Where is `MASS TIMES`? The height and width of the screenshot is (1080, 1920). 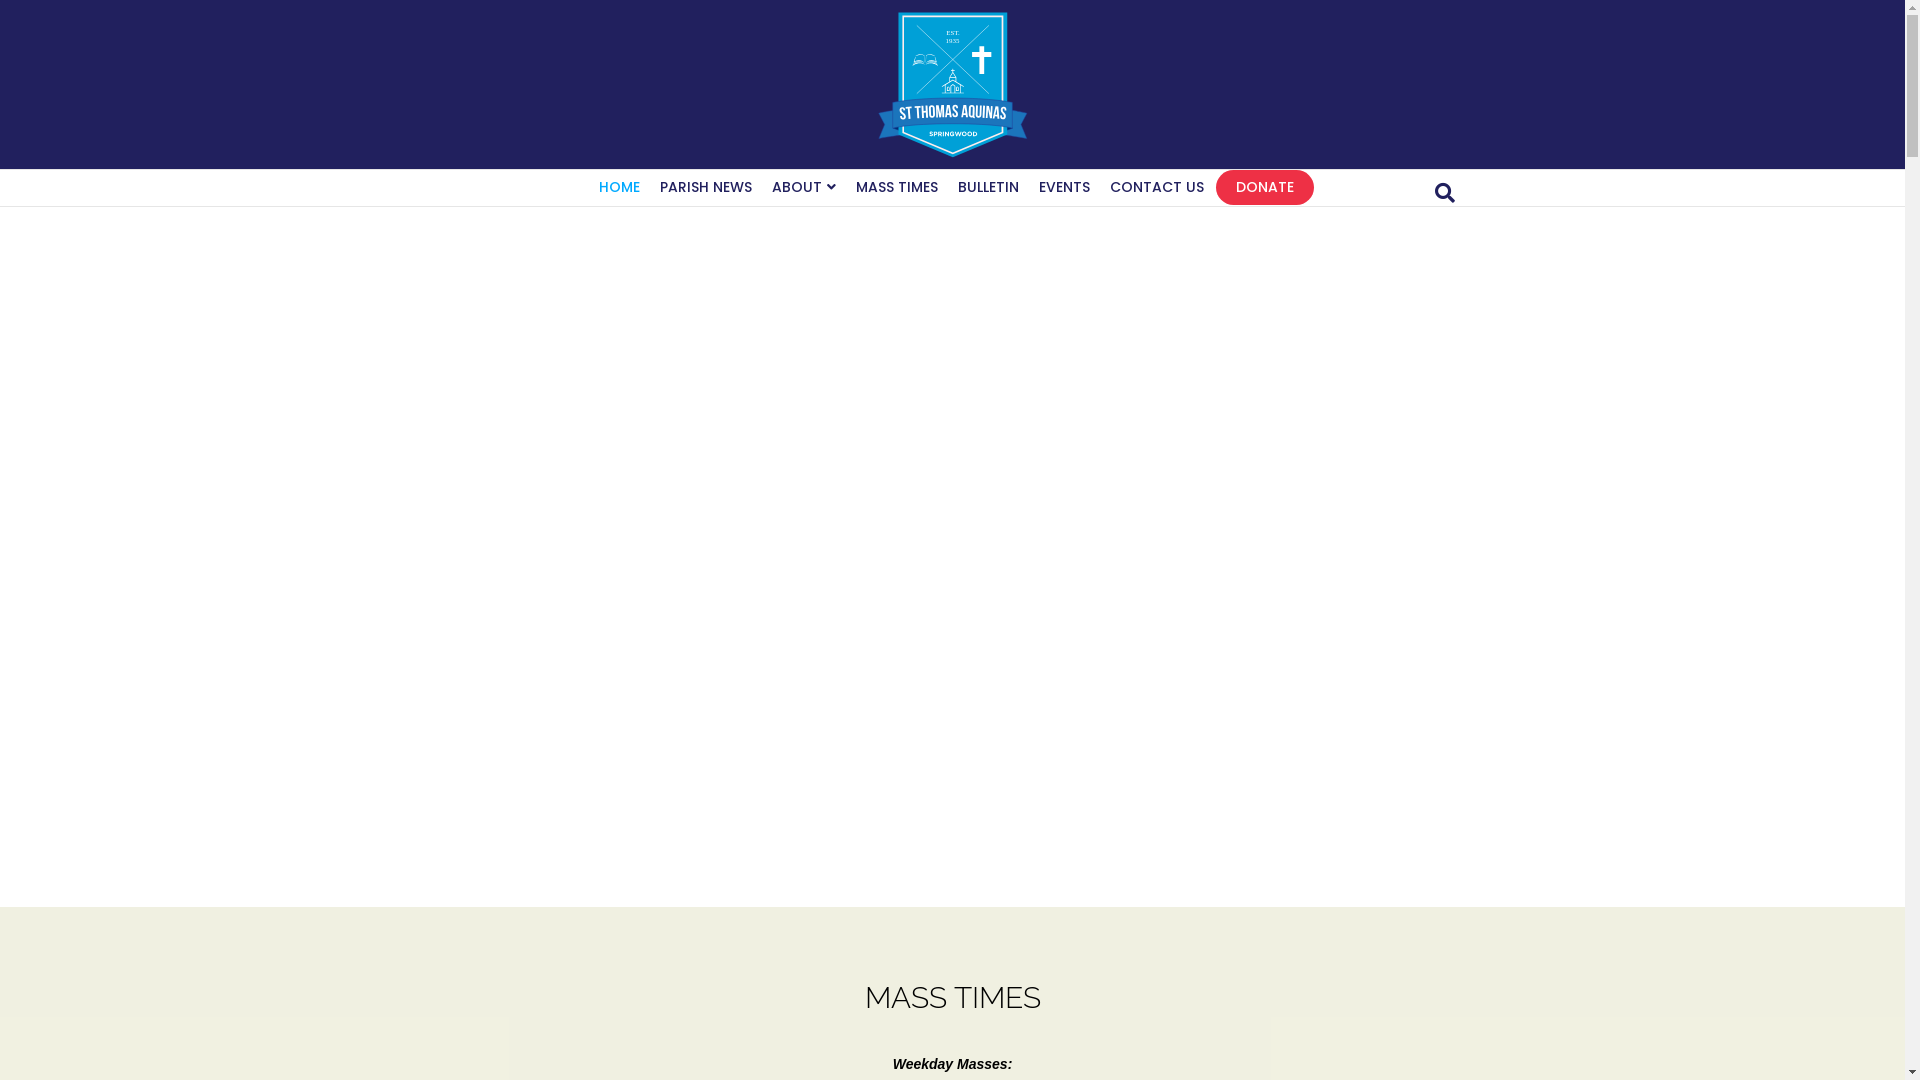 MASS TIMES is located at coordinates (897, 188).